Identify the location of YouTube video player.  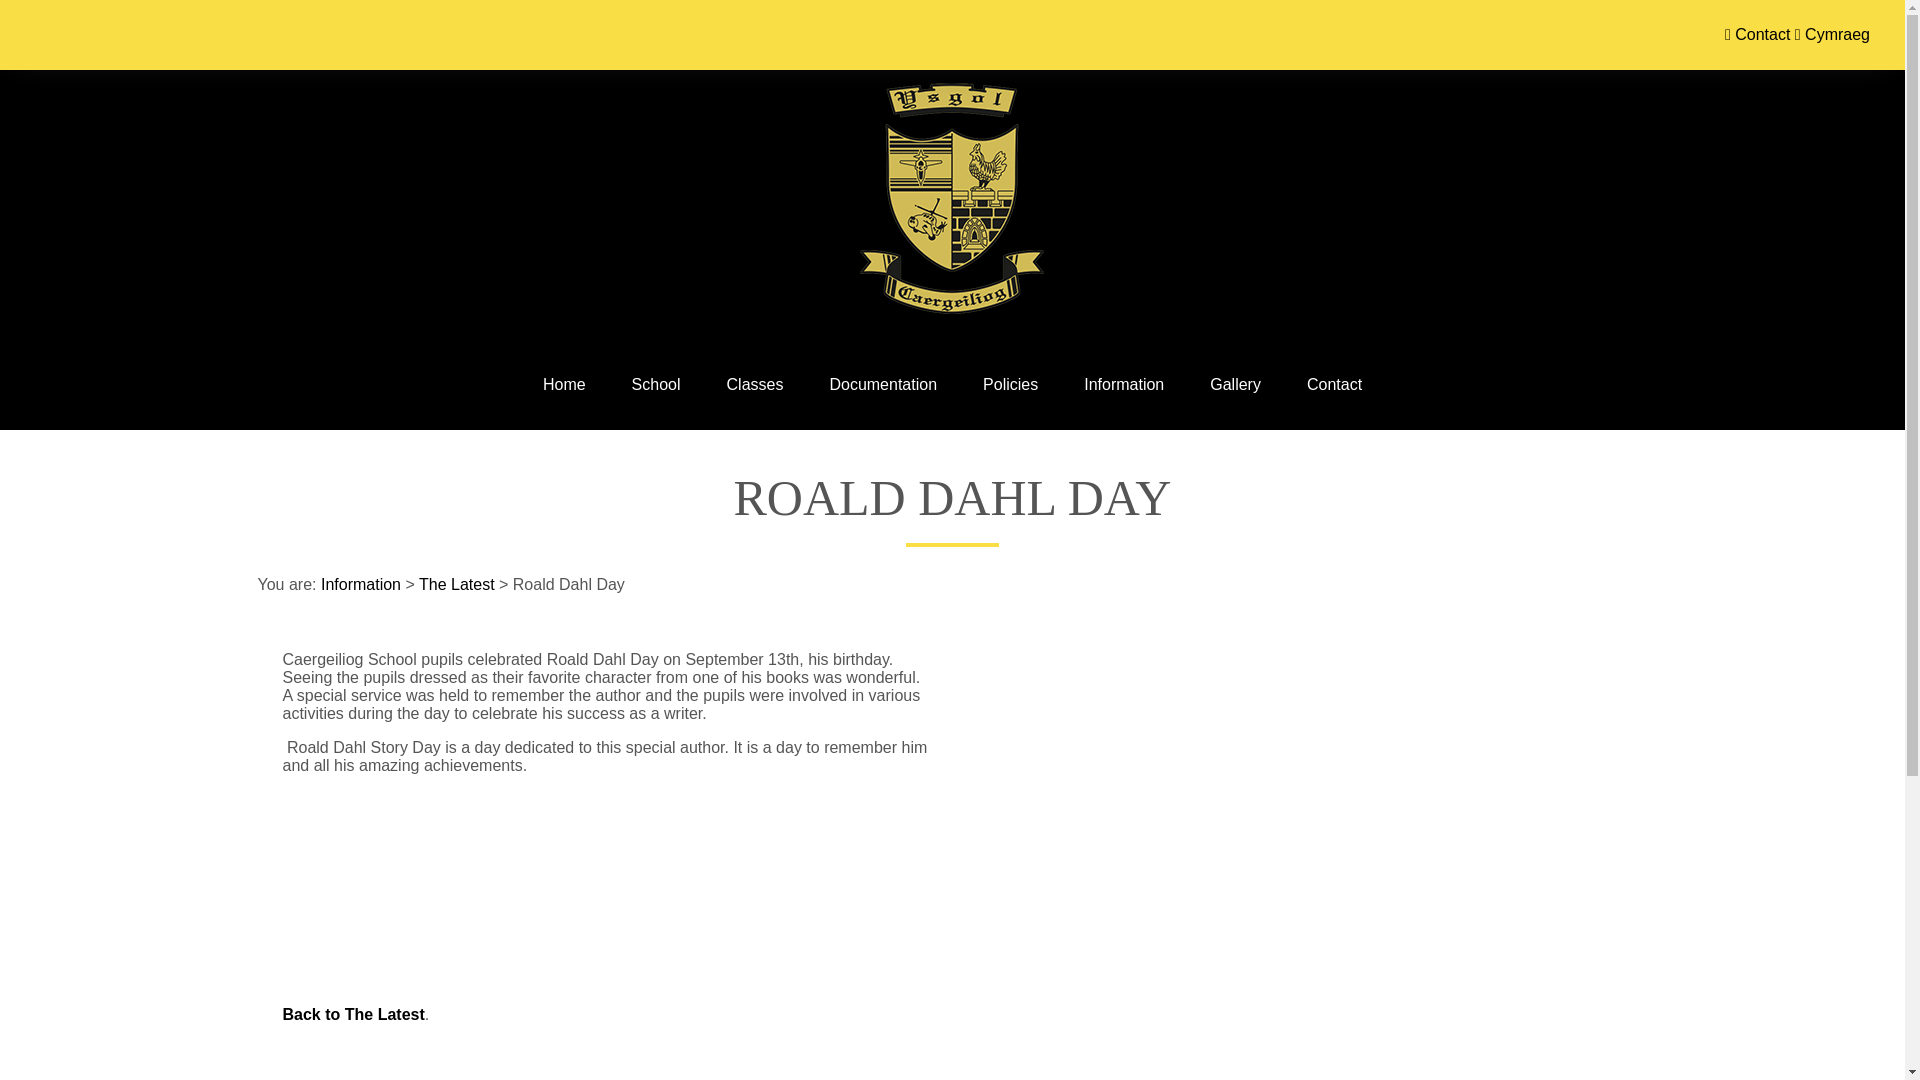
(1252, 792).